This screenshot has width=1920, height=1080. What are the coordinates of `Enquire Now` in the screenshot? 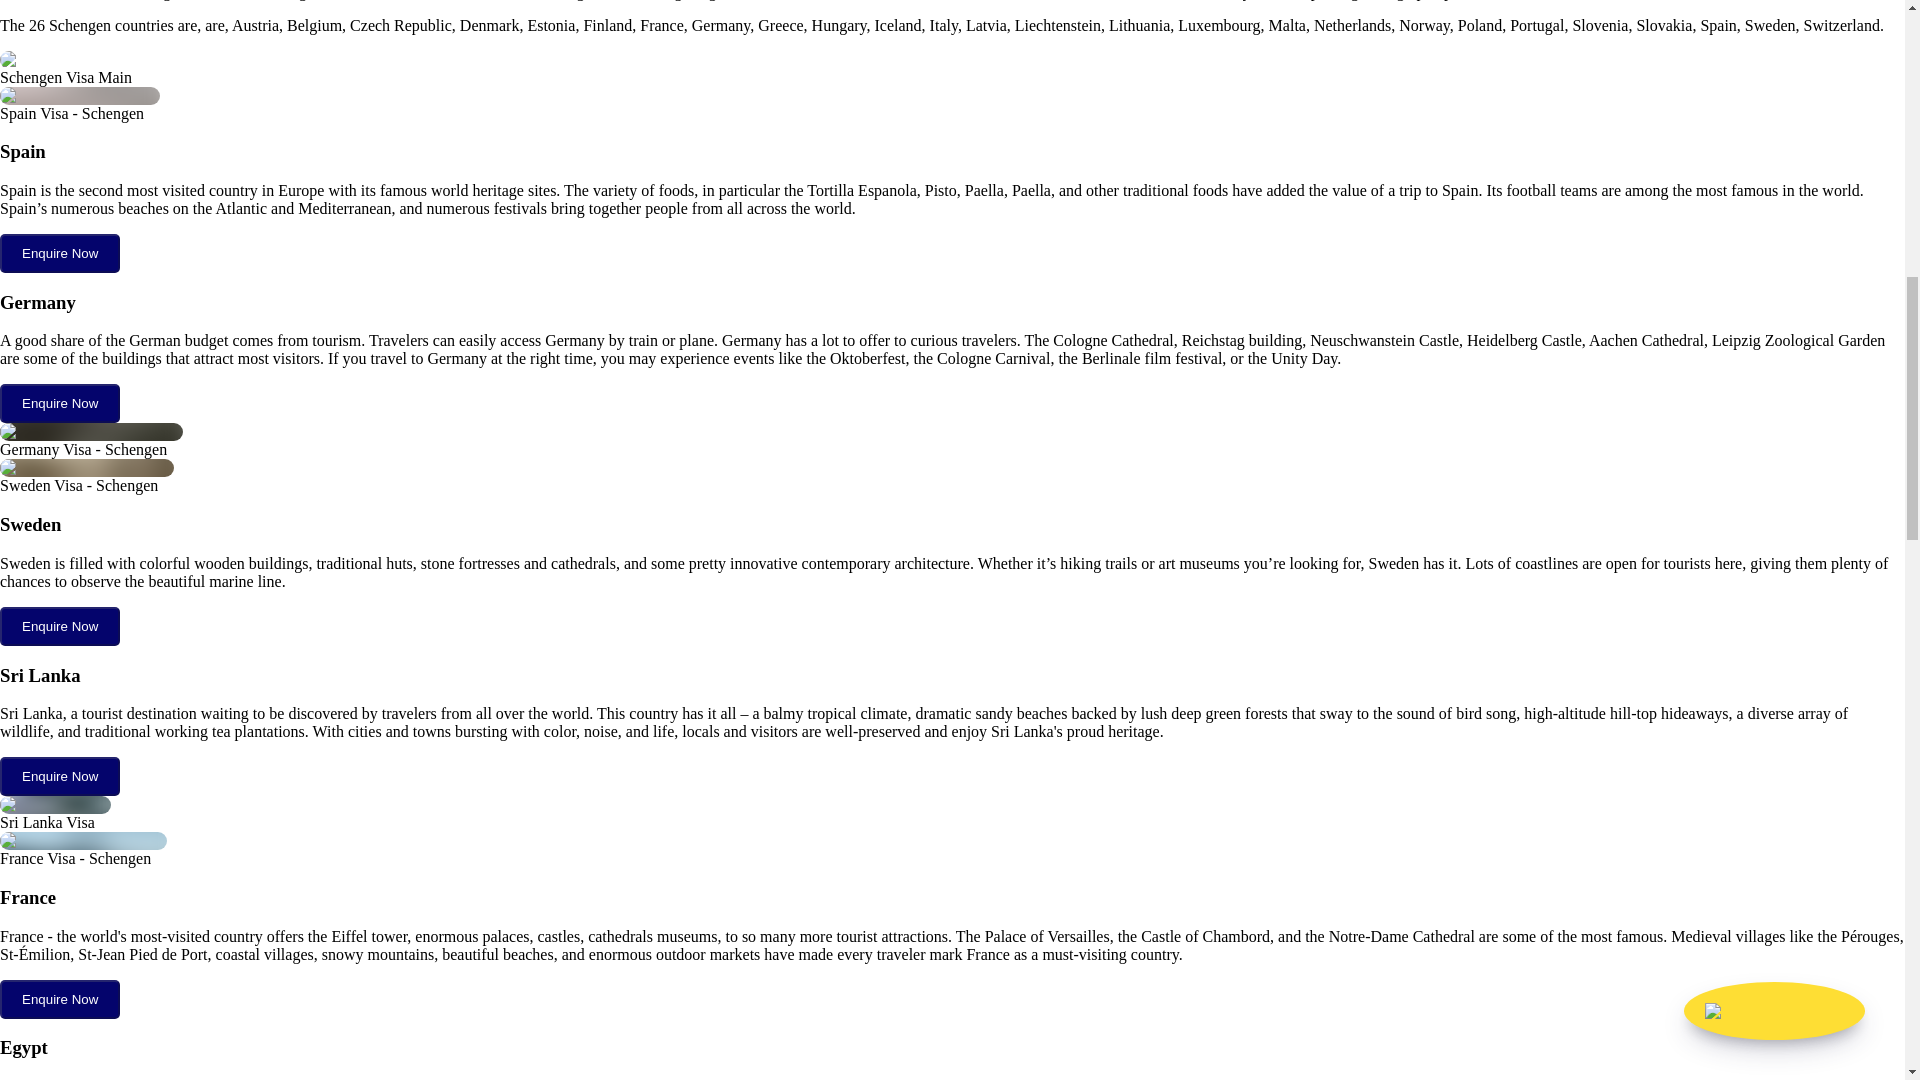 It's located at (60, 402).